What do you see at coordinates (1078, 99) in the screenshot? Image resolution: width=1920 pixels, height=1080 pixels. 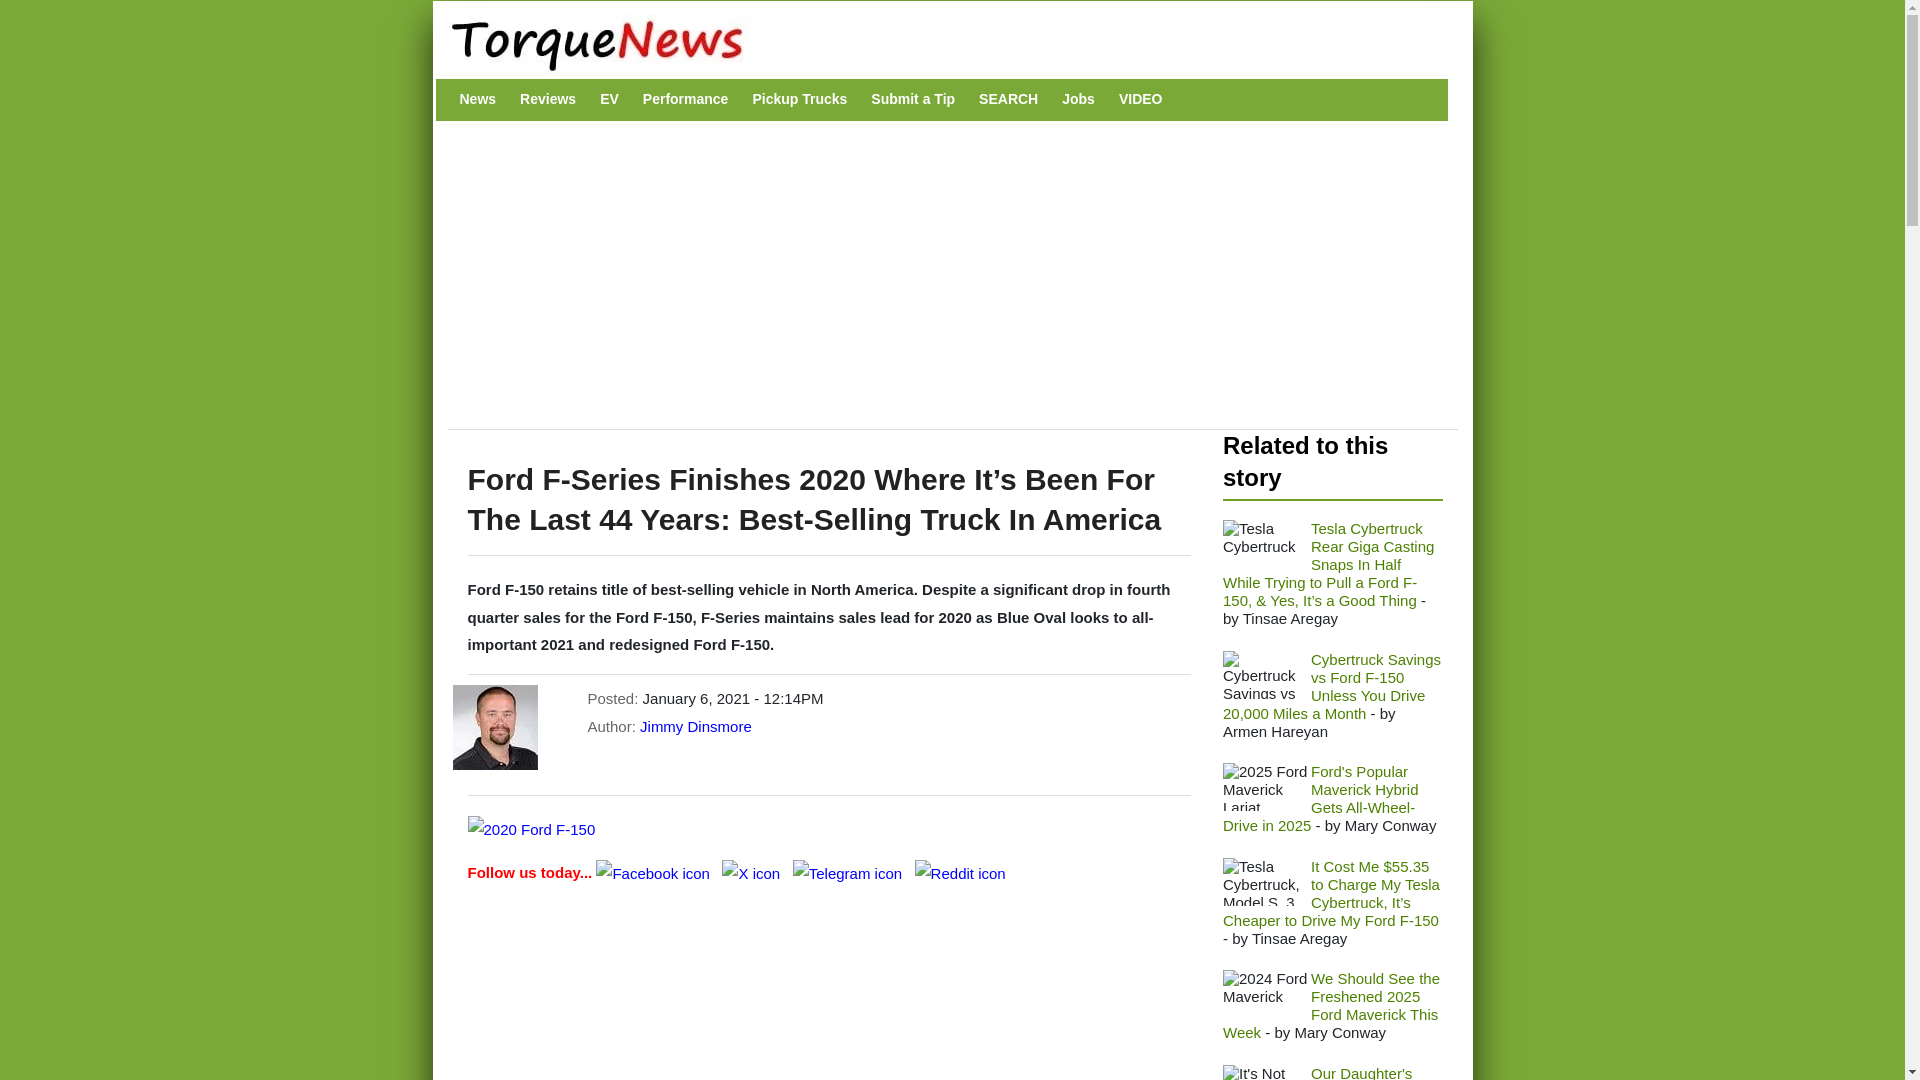 I see `Automotive journalism jobs and careers are TorqueNews.com.` at bounding box center [1078, 99].